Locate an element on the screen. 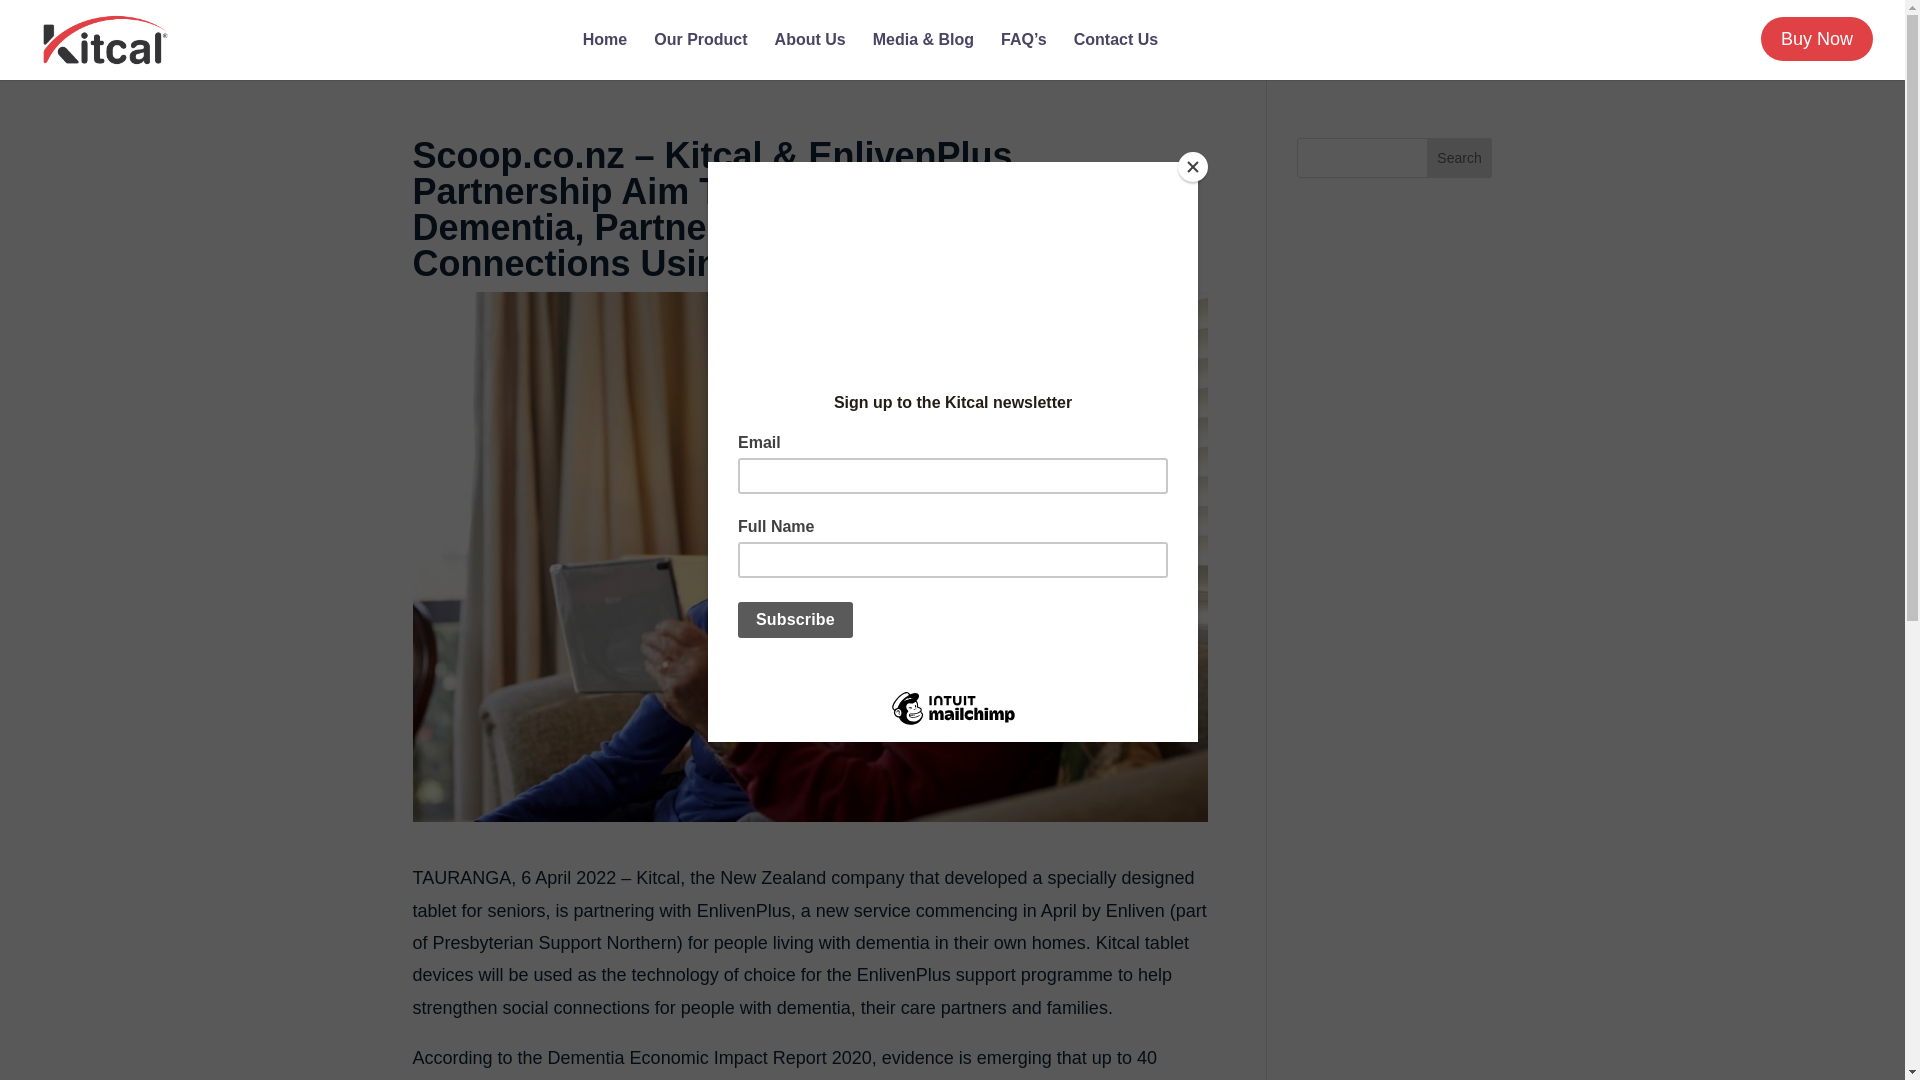 This screenshot has width=1920, height=1080. Home is located at coordinates (605, 56).